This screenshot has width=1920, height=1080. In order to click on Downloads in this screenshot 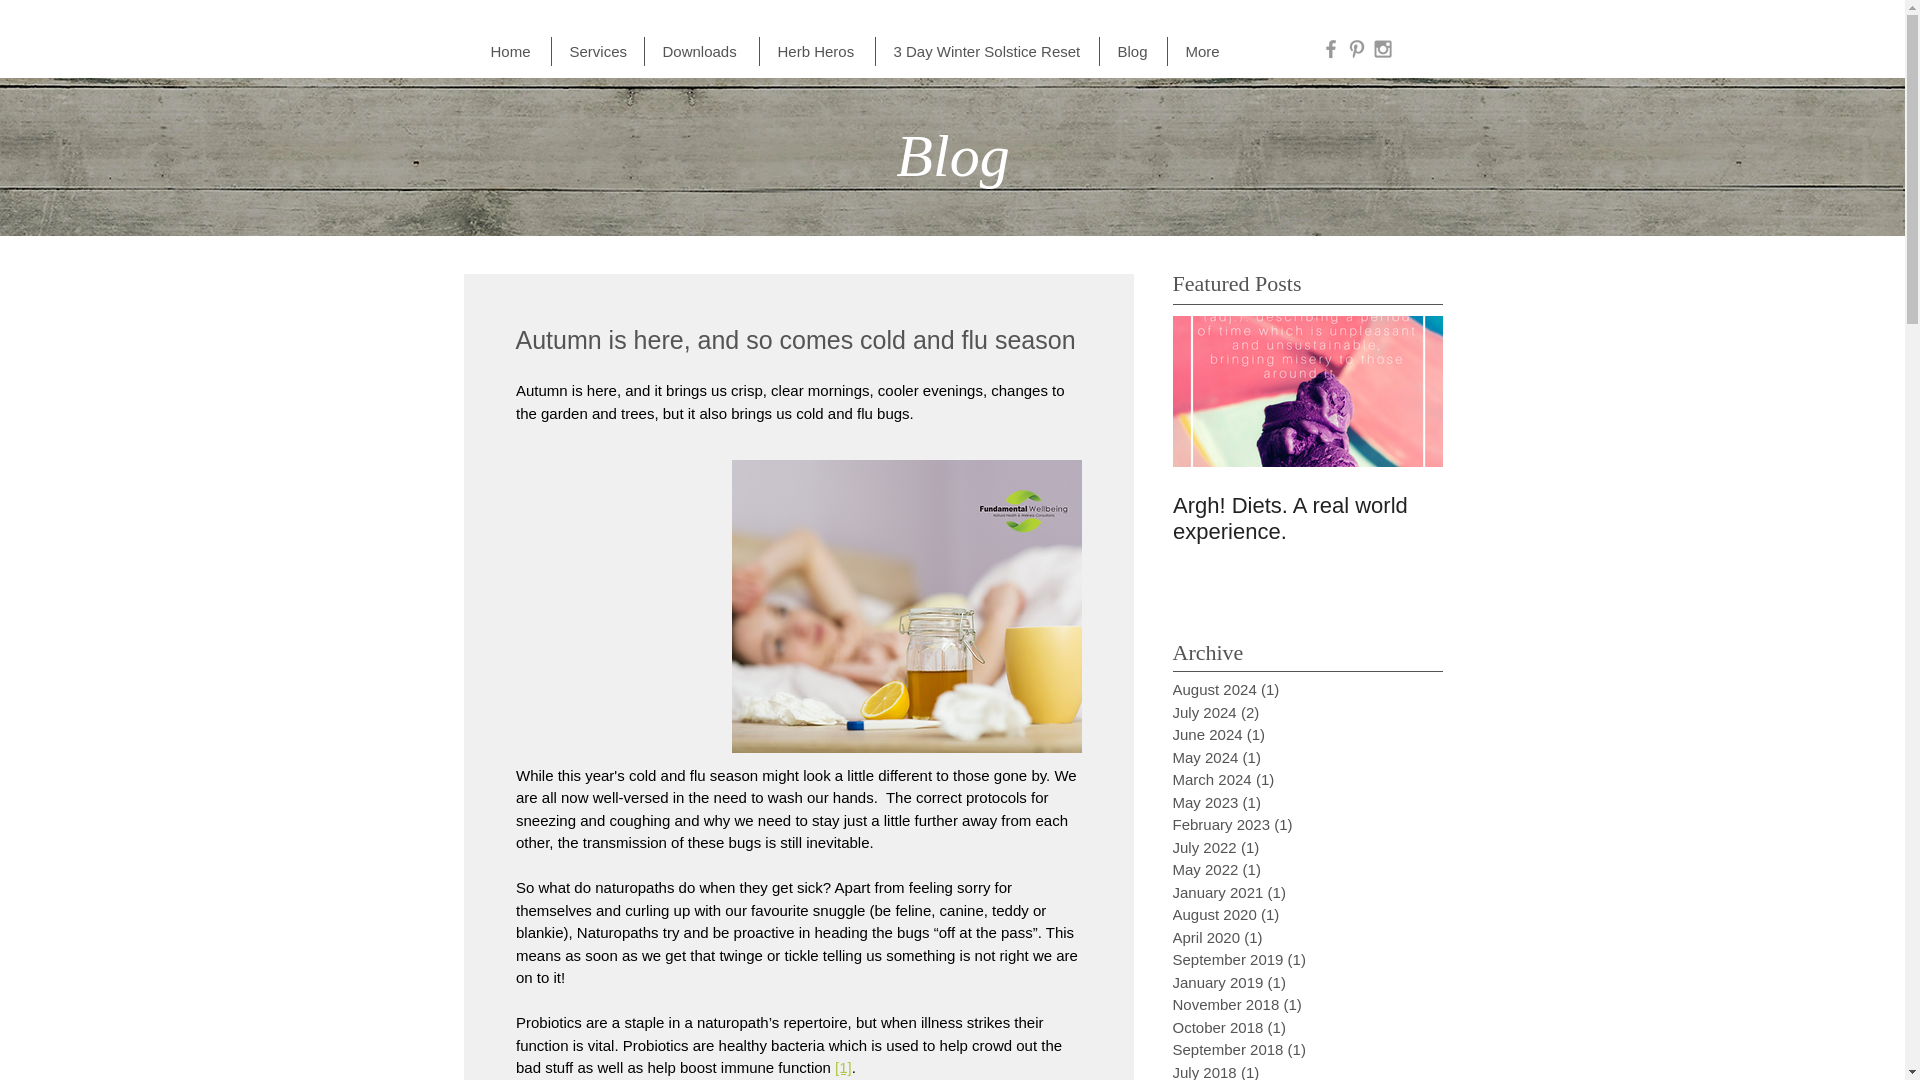, I will do `click(700, 50)`.